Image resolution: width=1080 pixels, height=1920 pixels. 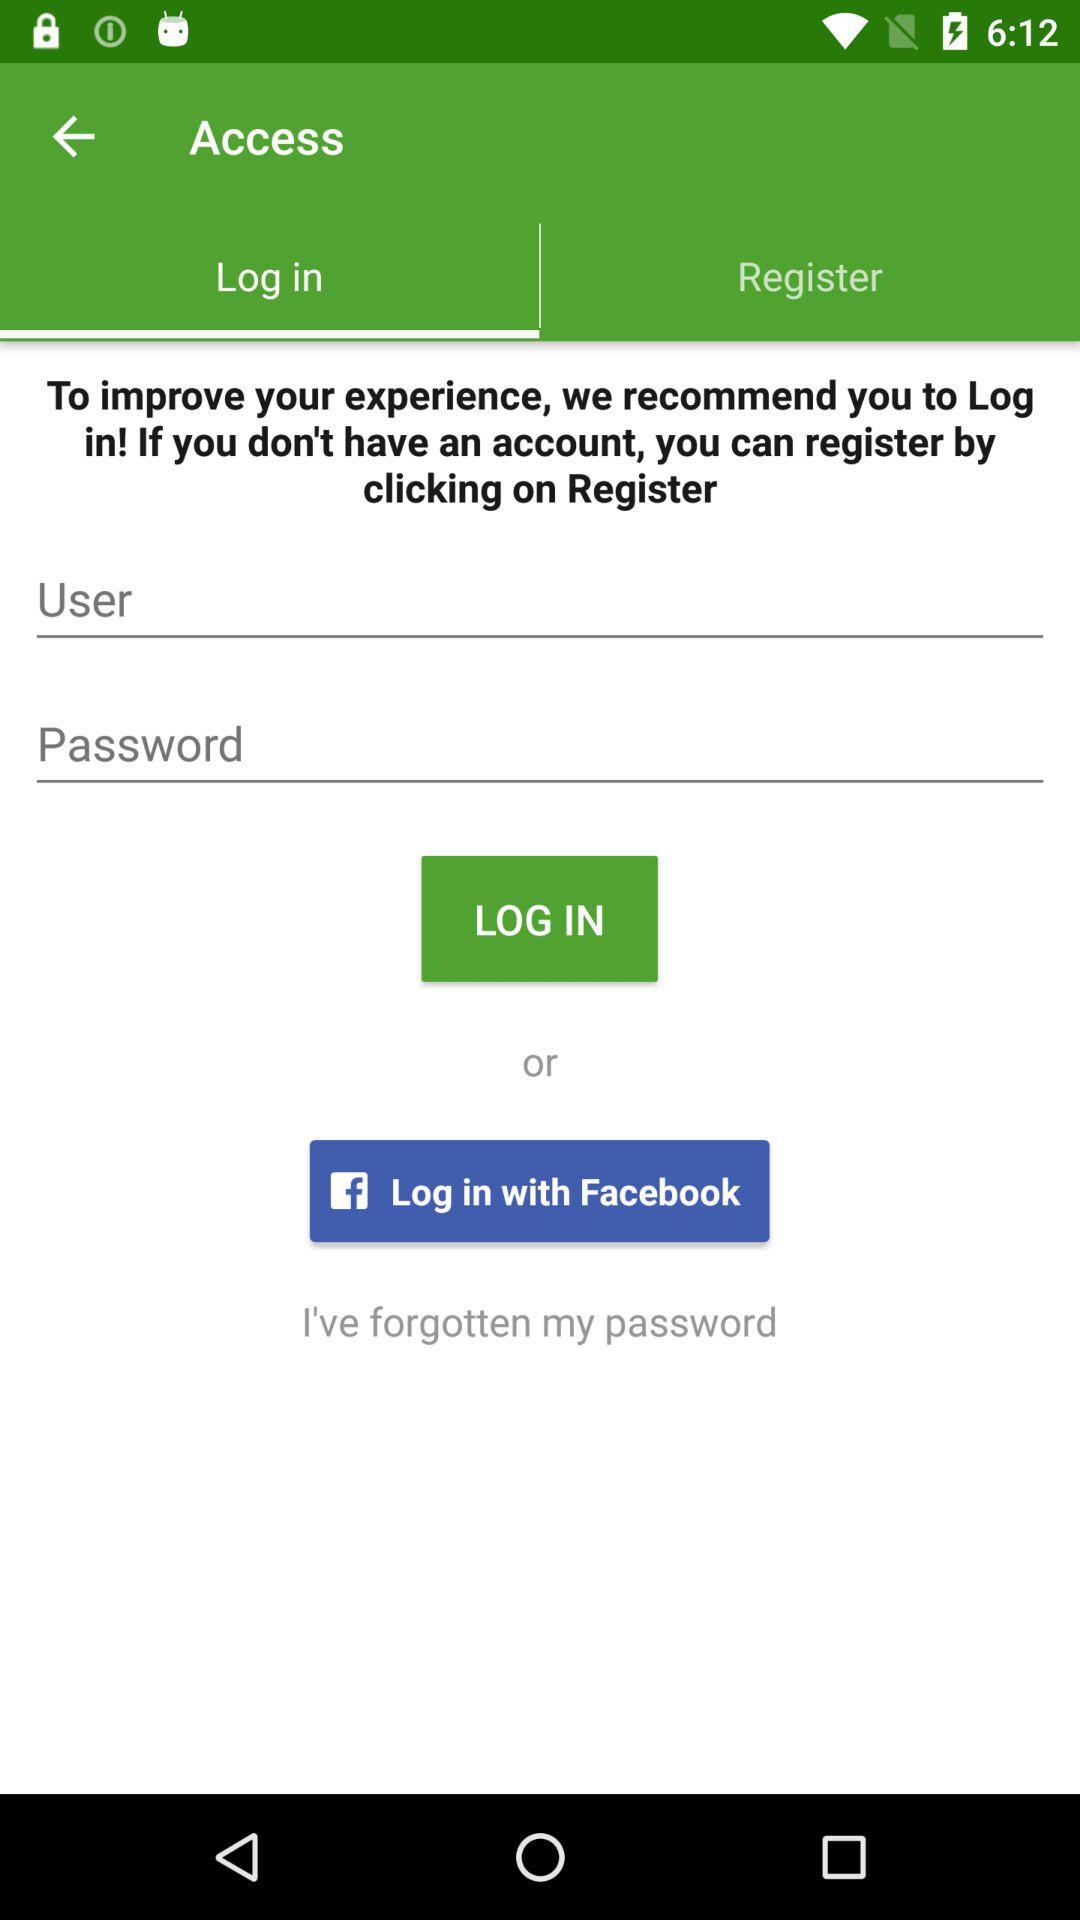 I want to click on scroll to i ve forgotten item, so click(x=539, y=1320).